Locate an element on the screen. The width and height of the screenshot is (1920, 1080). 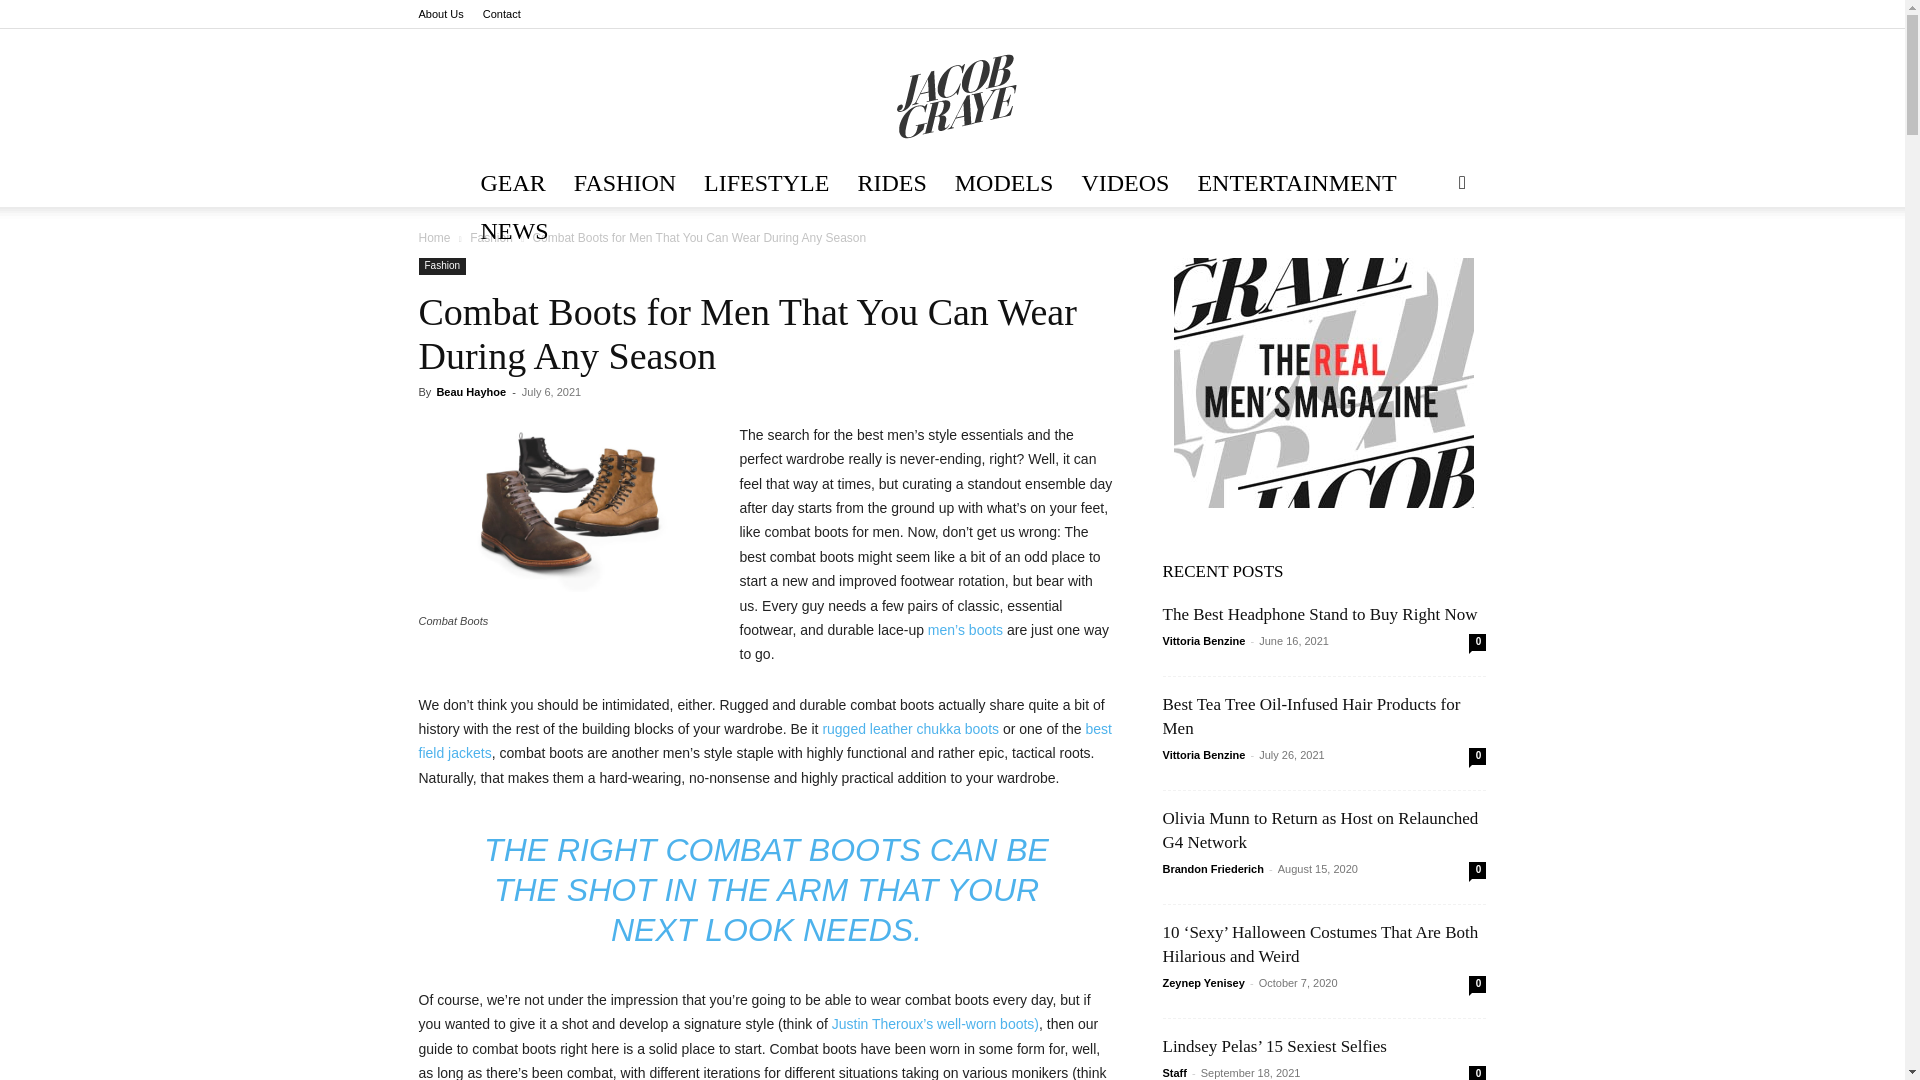
Twitter is located at coordinates (1405, 14).